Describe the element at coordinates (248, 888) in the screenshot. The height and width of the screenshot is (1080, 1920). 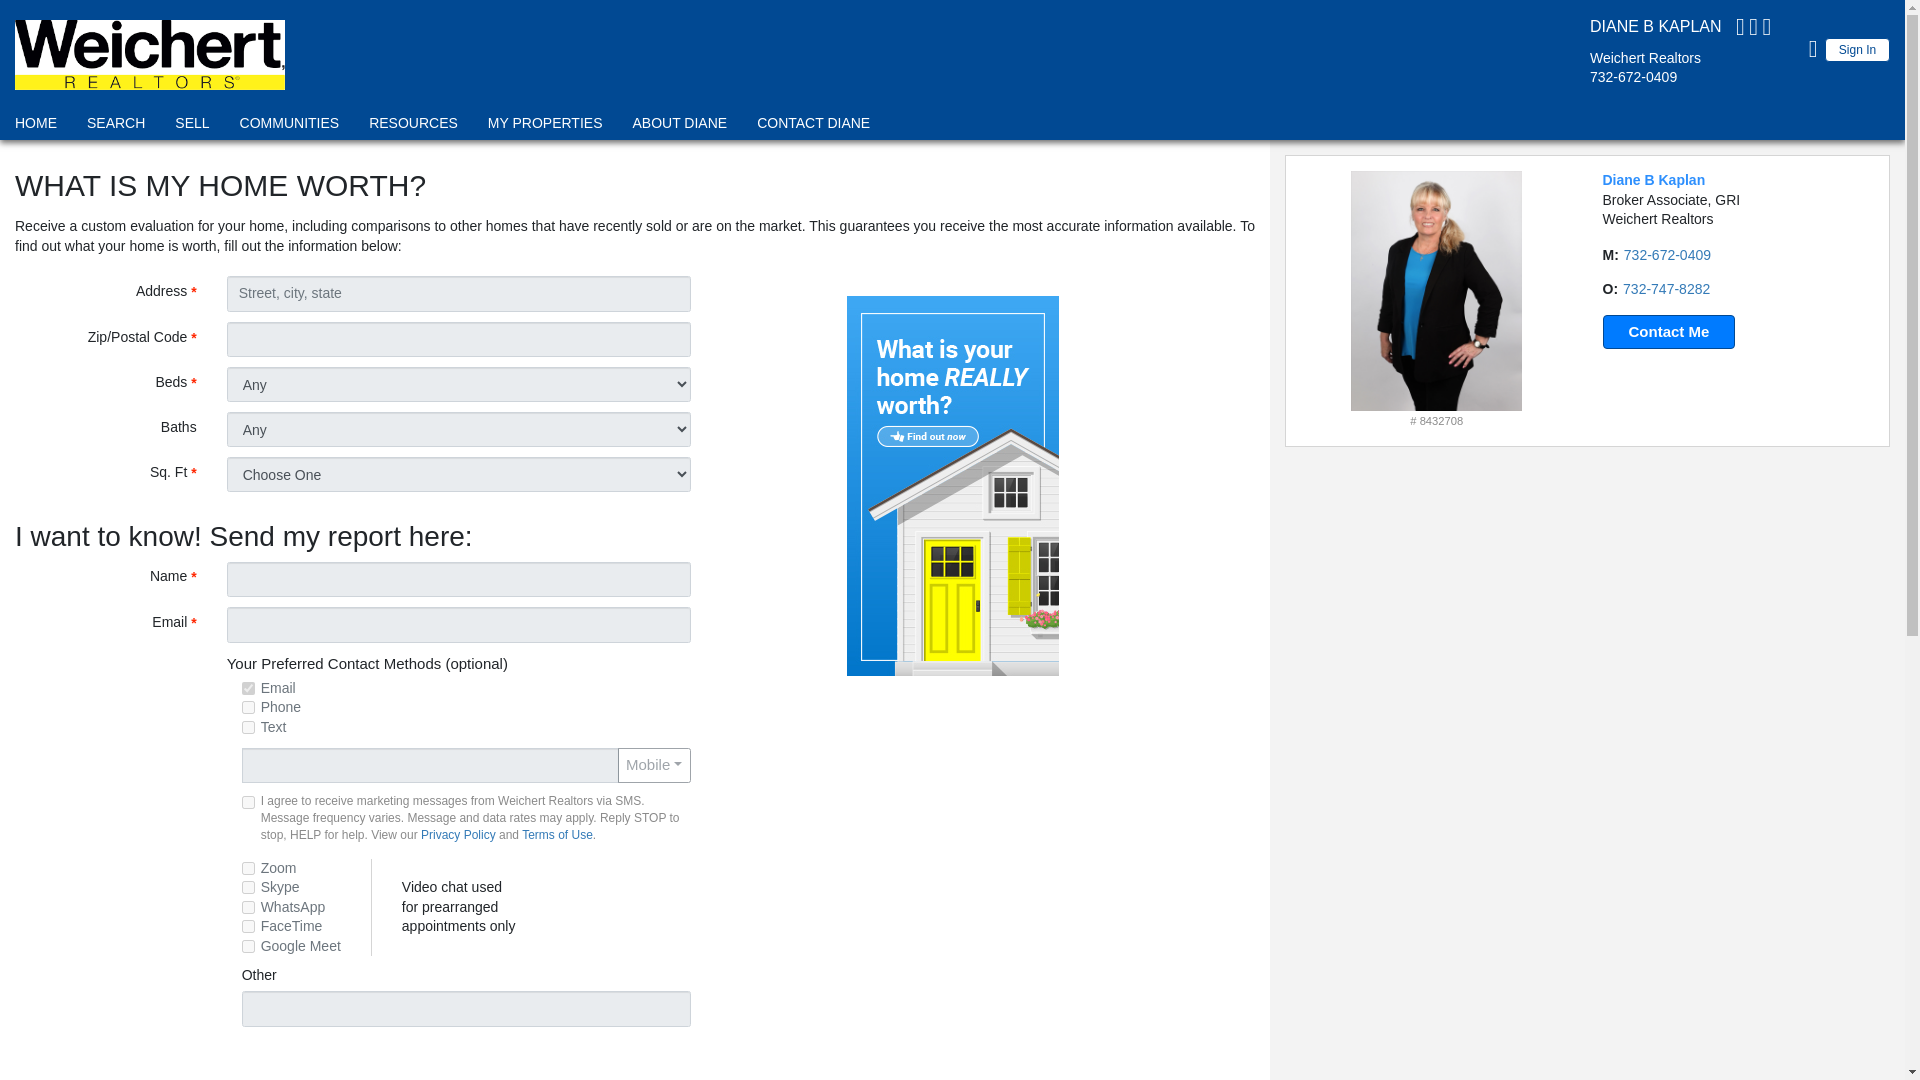
I see `Skype` at that location.